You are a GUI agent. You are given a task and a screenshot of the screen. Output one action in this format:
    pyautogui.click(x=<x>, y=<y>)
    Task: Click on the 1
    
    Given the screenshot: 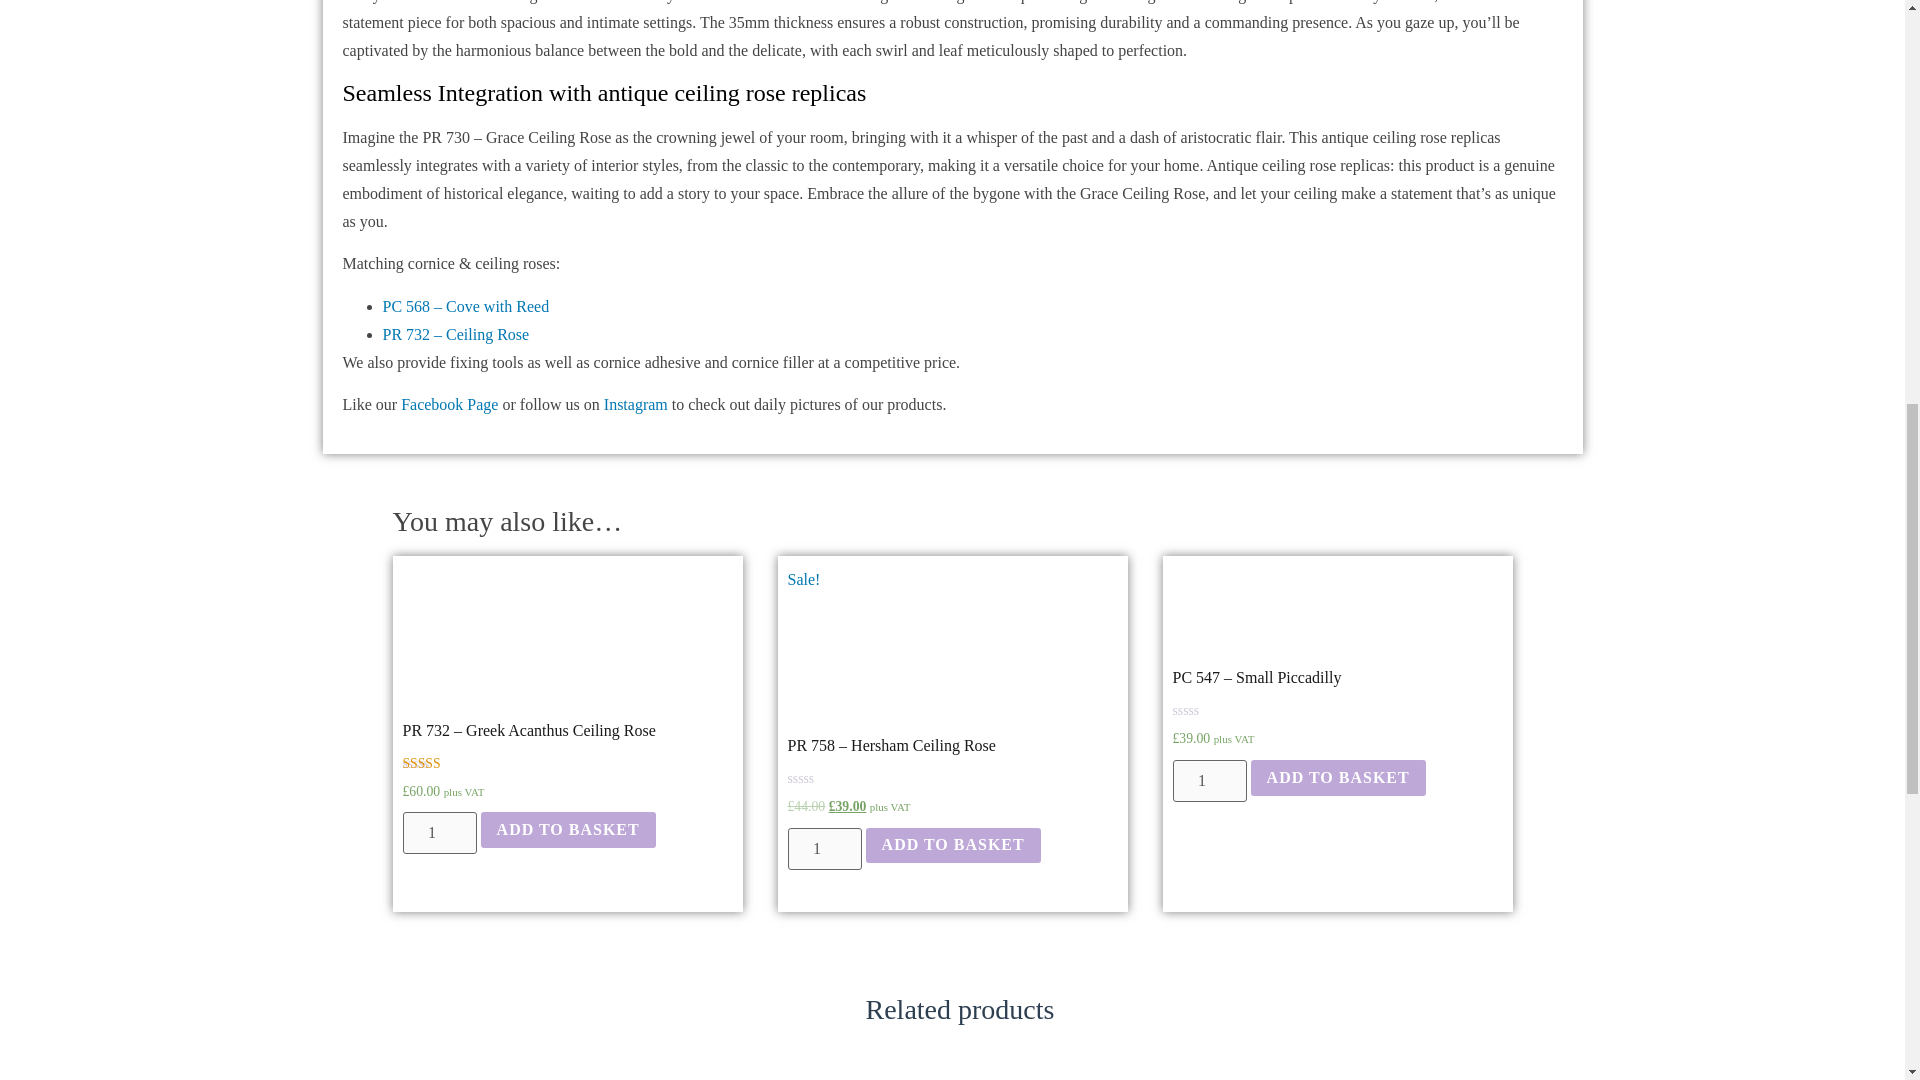 What is the action you would take?
    pyautogui.click(x=1208, y=781)
    